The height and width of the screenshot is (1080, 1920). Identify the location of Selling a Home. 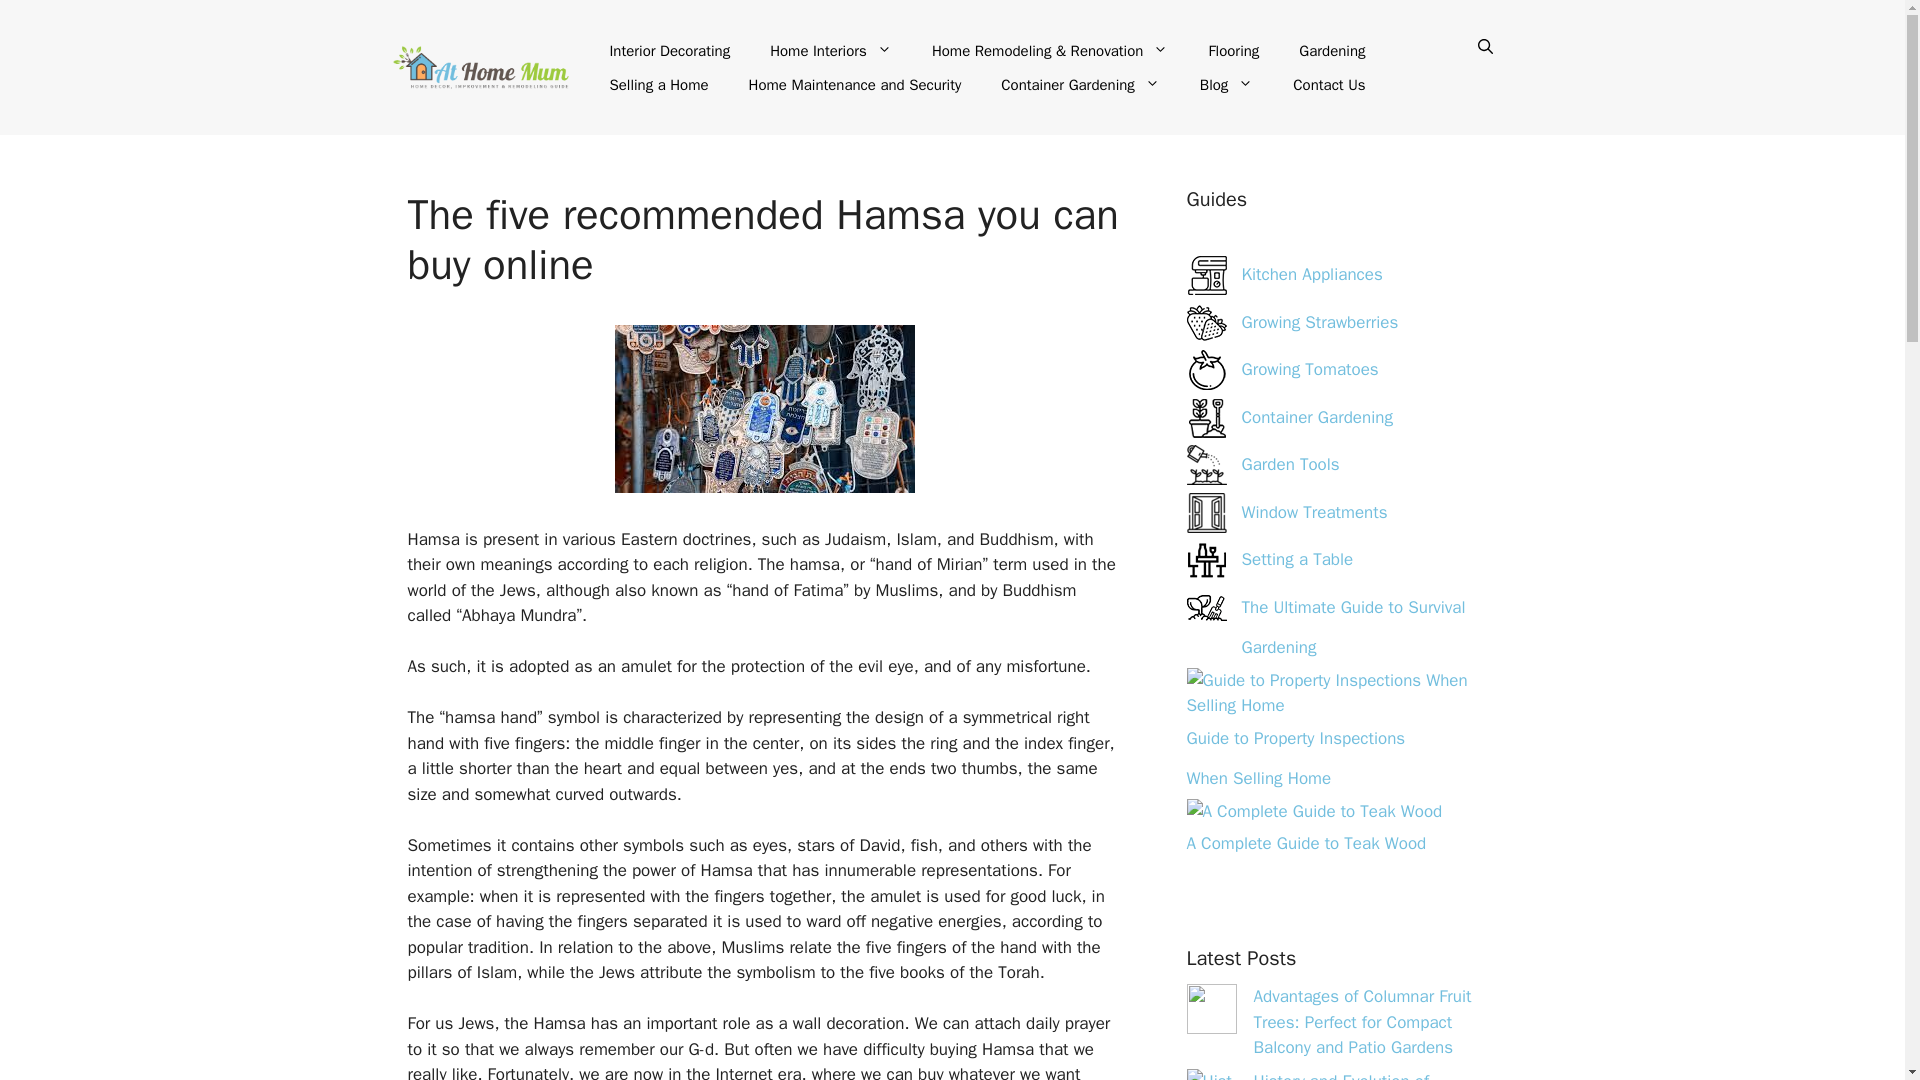
(658, 84).